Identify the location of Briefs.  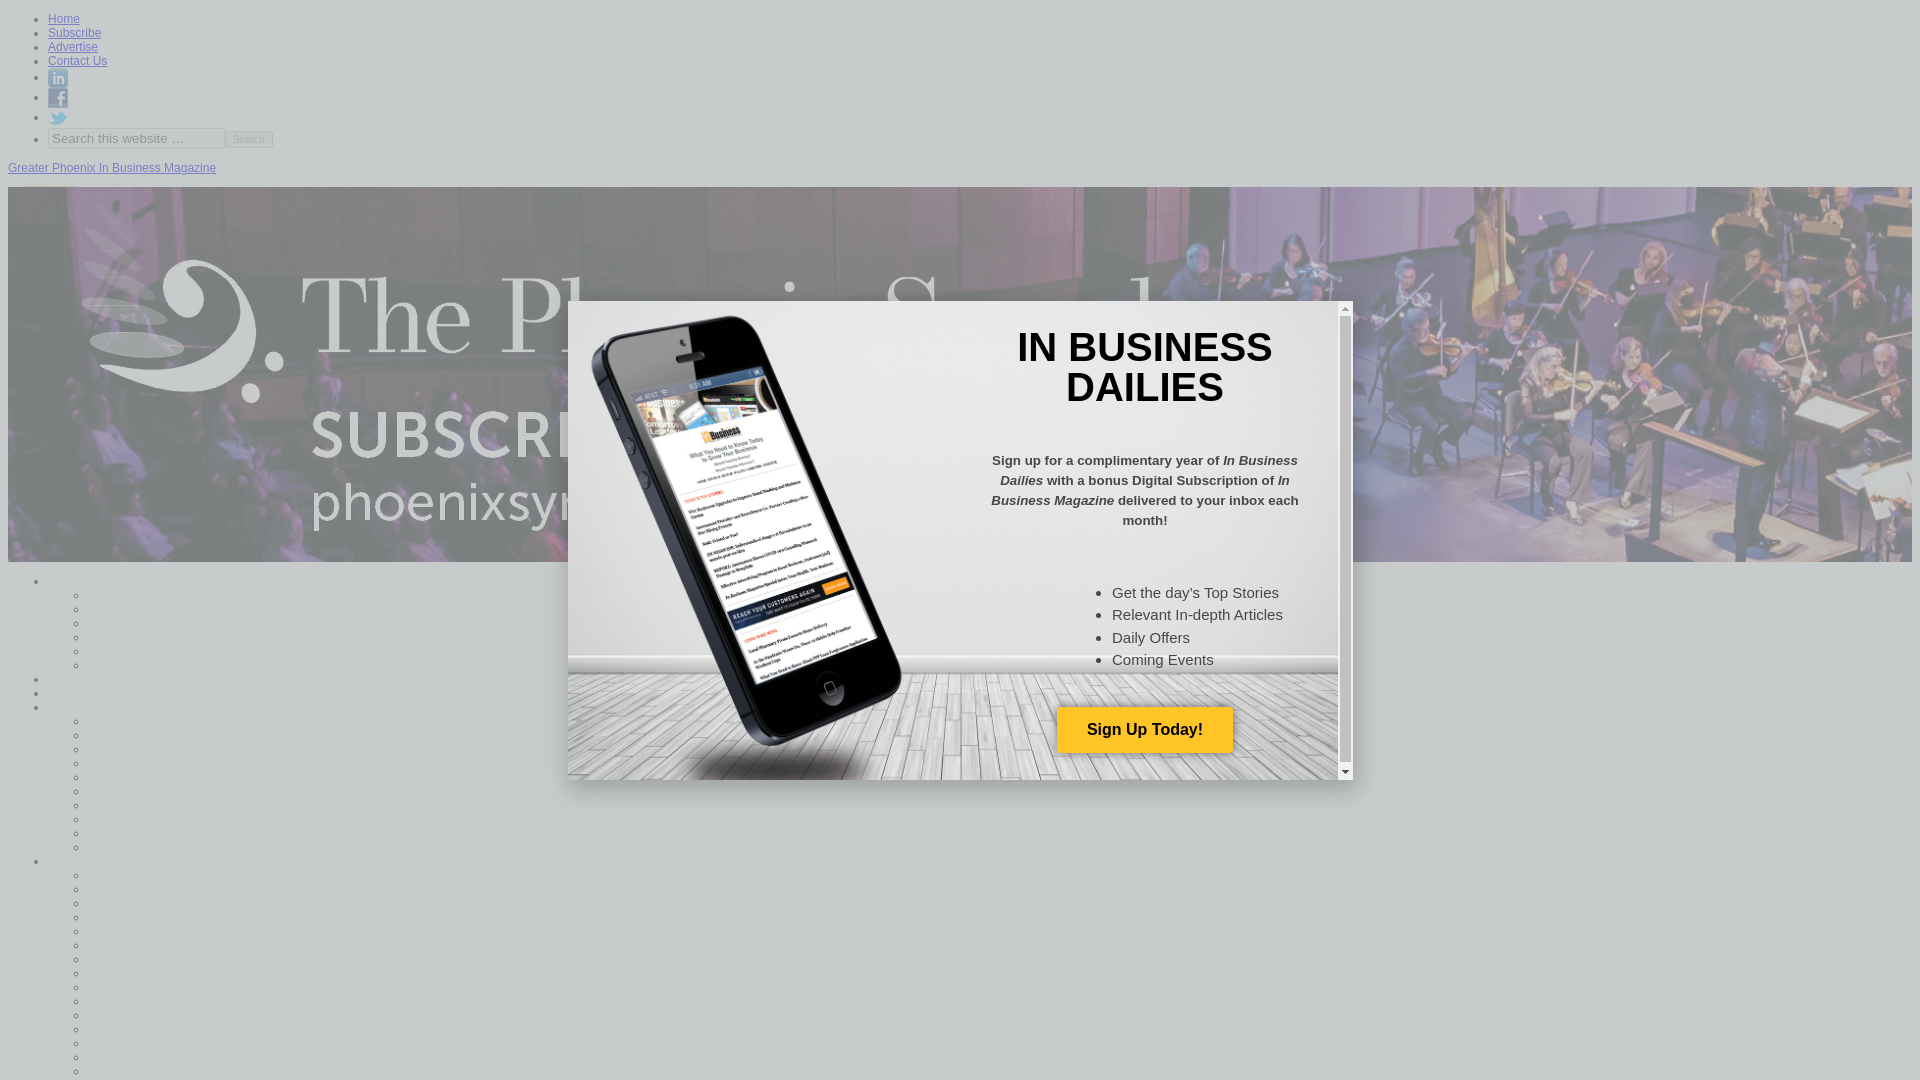
(133, 972).